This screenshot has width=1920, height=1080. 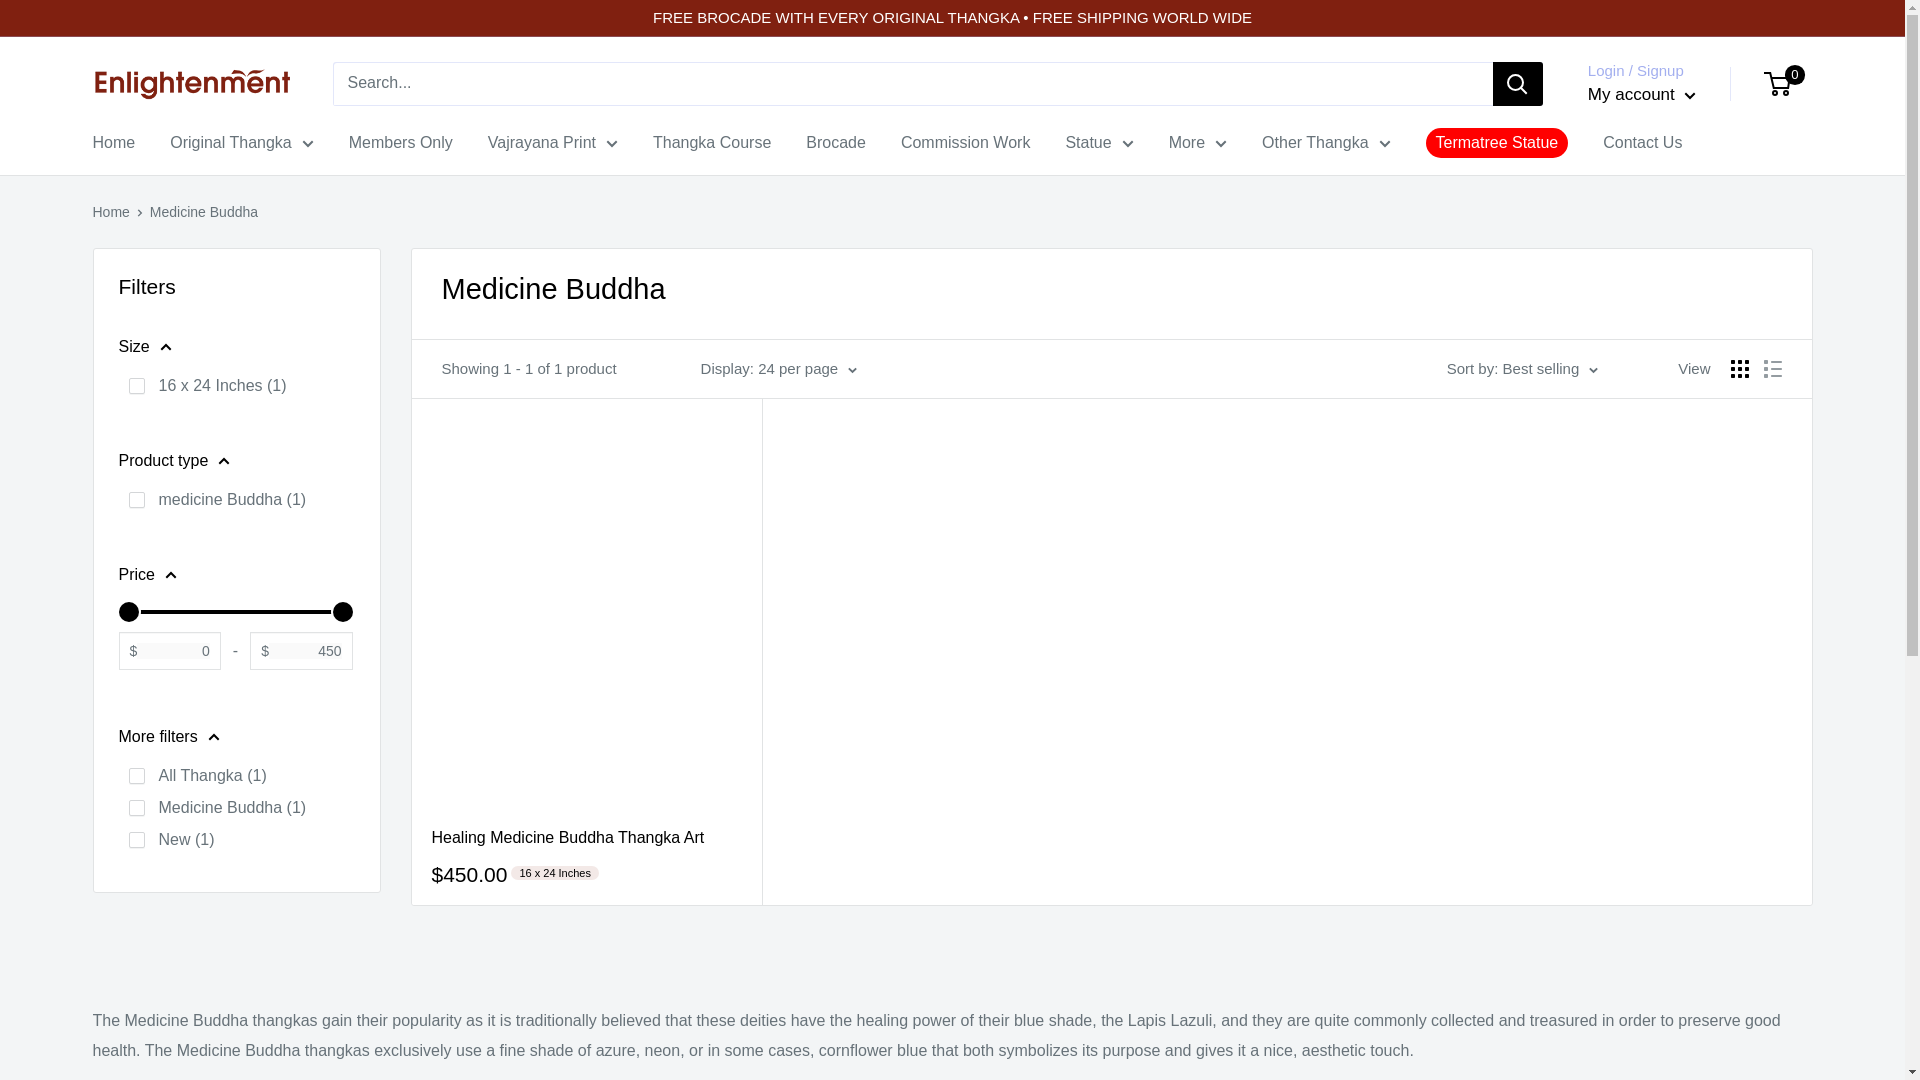 What do you see at coordinates (136, 500) in the screenshot?
I see `medicine Buddha` at bounding box center [136, 500].